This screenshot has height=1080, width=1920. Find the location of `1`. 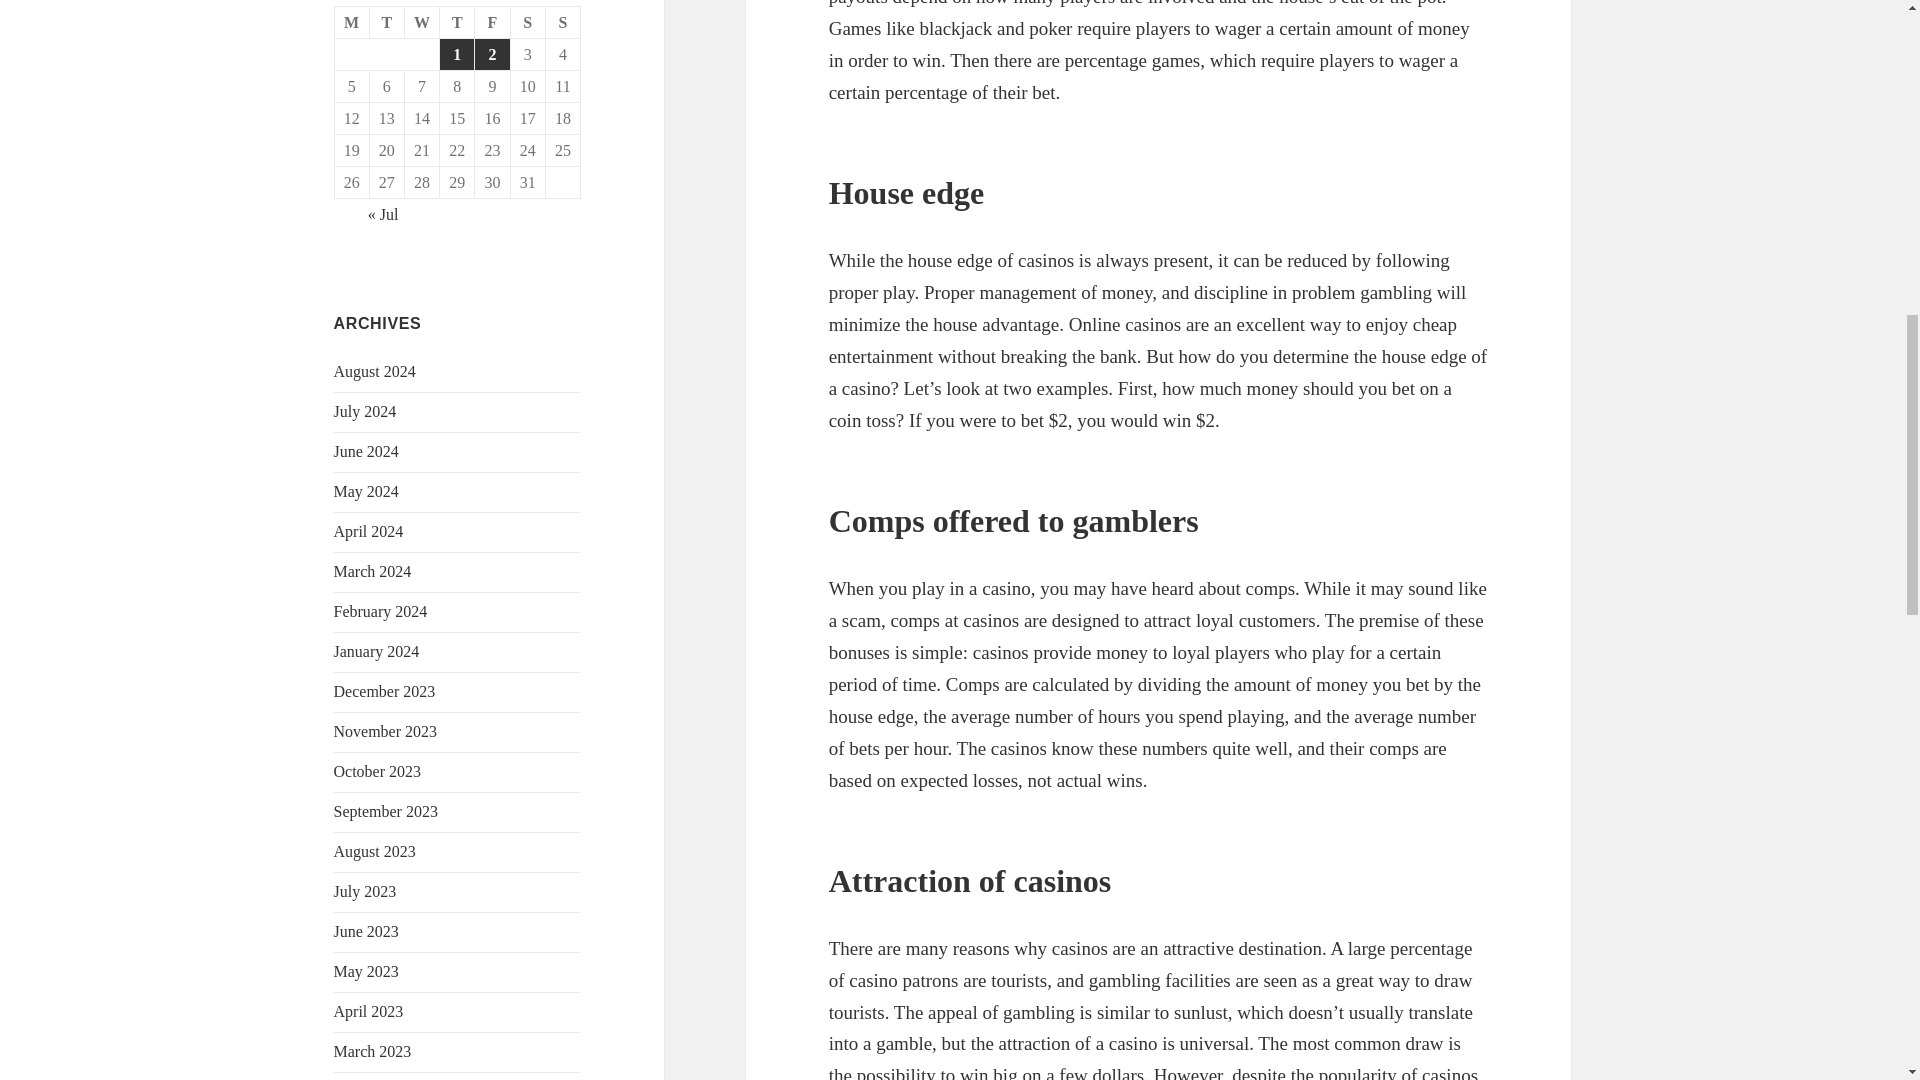

1 is located at coordinates (456, 54).